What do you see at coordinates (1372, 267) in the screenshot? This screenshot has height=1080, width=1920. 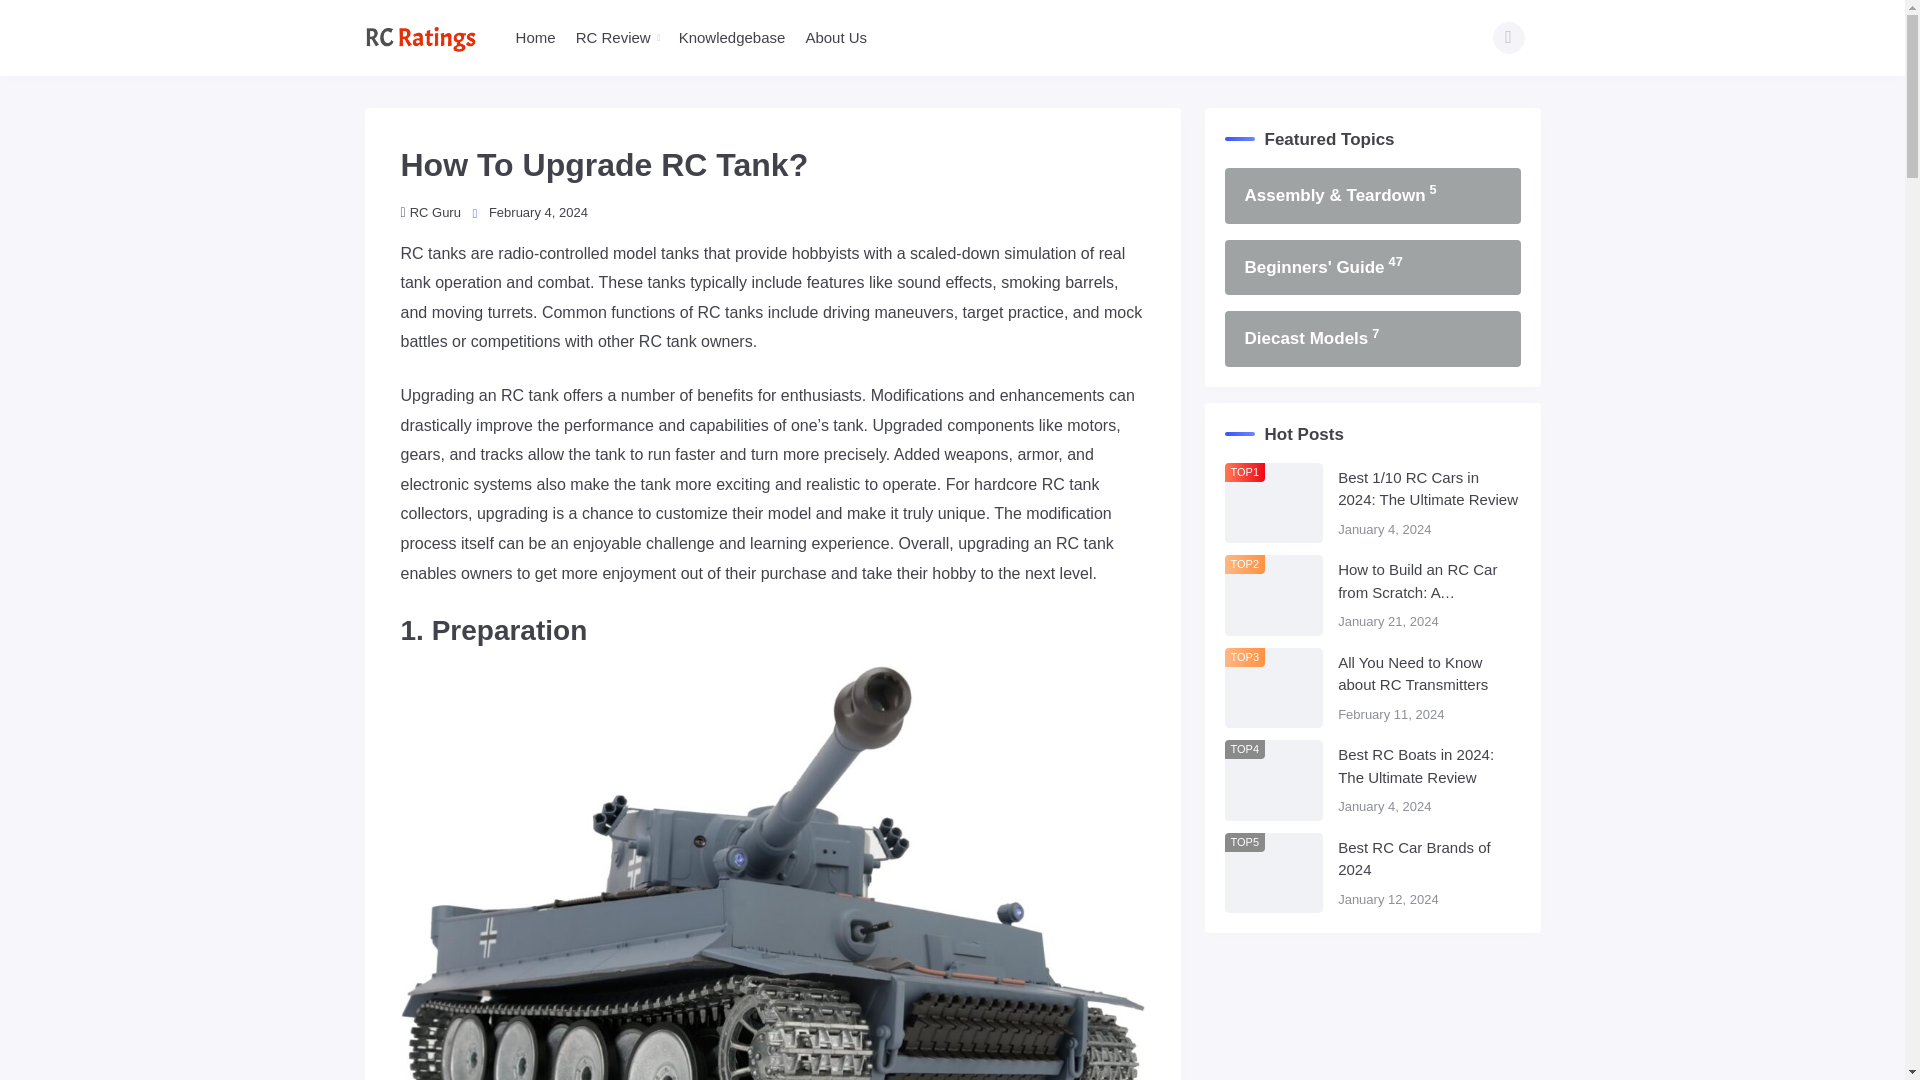 I see `Beginners' Guide` at bounding box center [1372, 267].